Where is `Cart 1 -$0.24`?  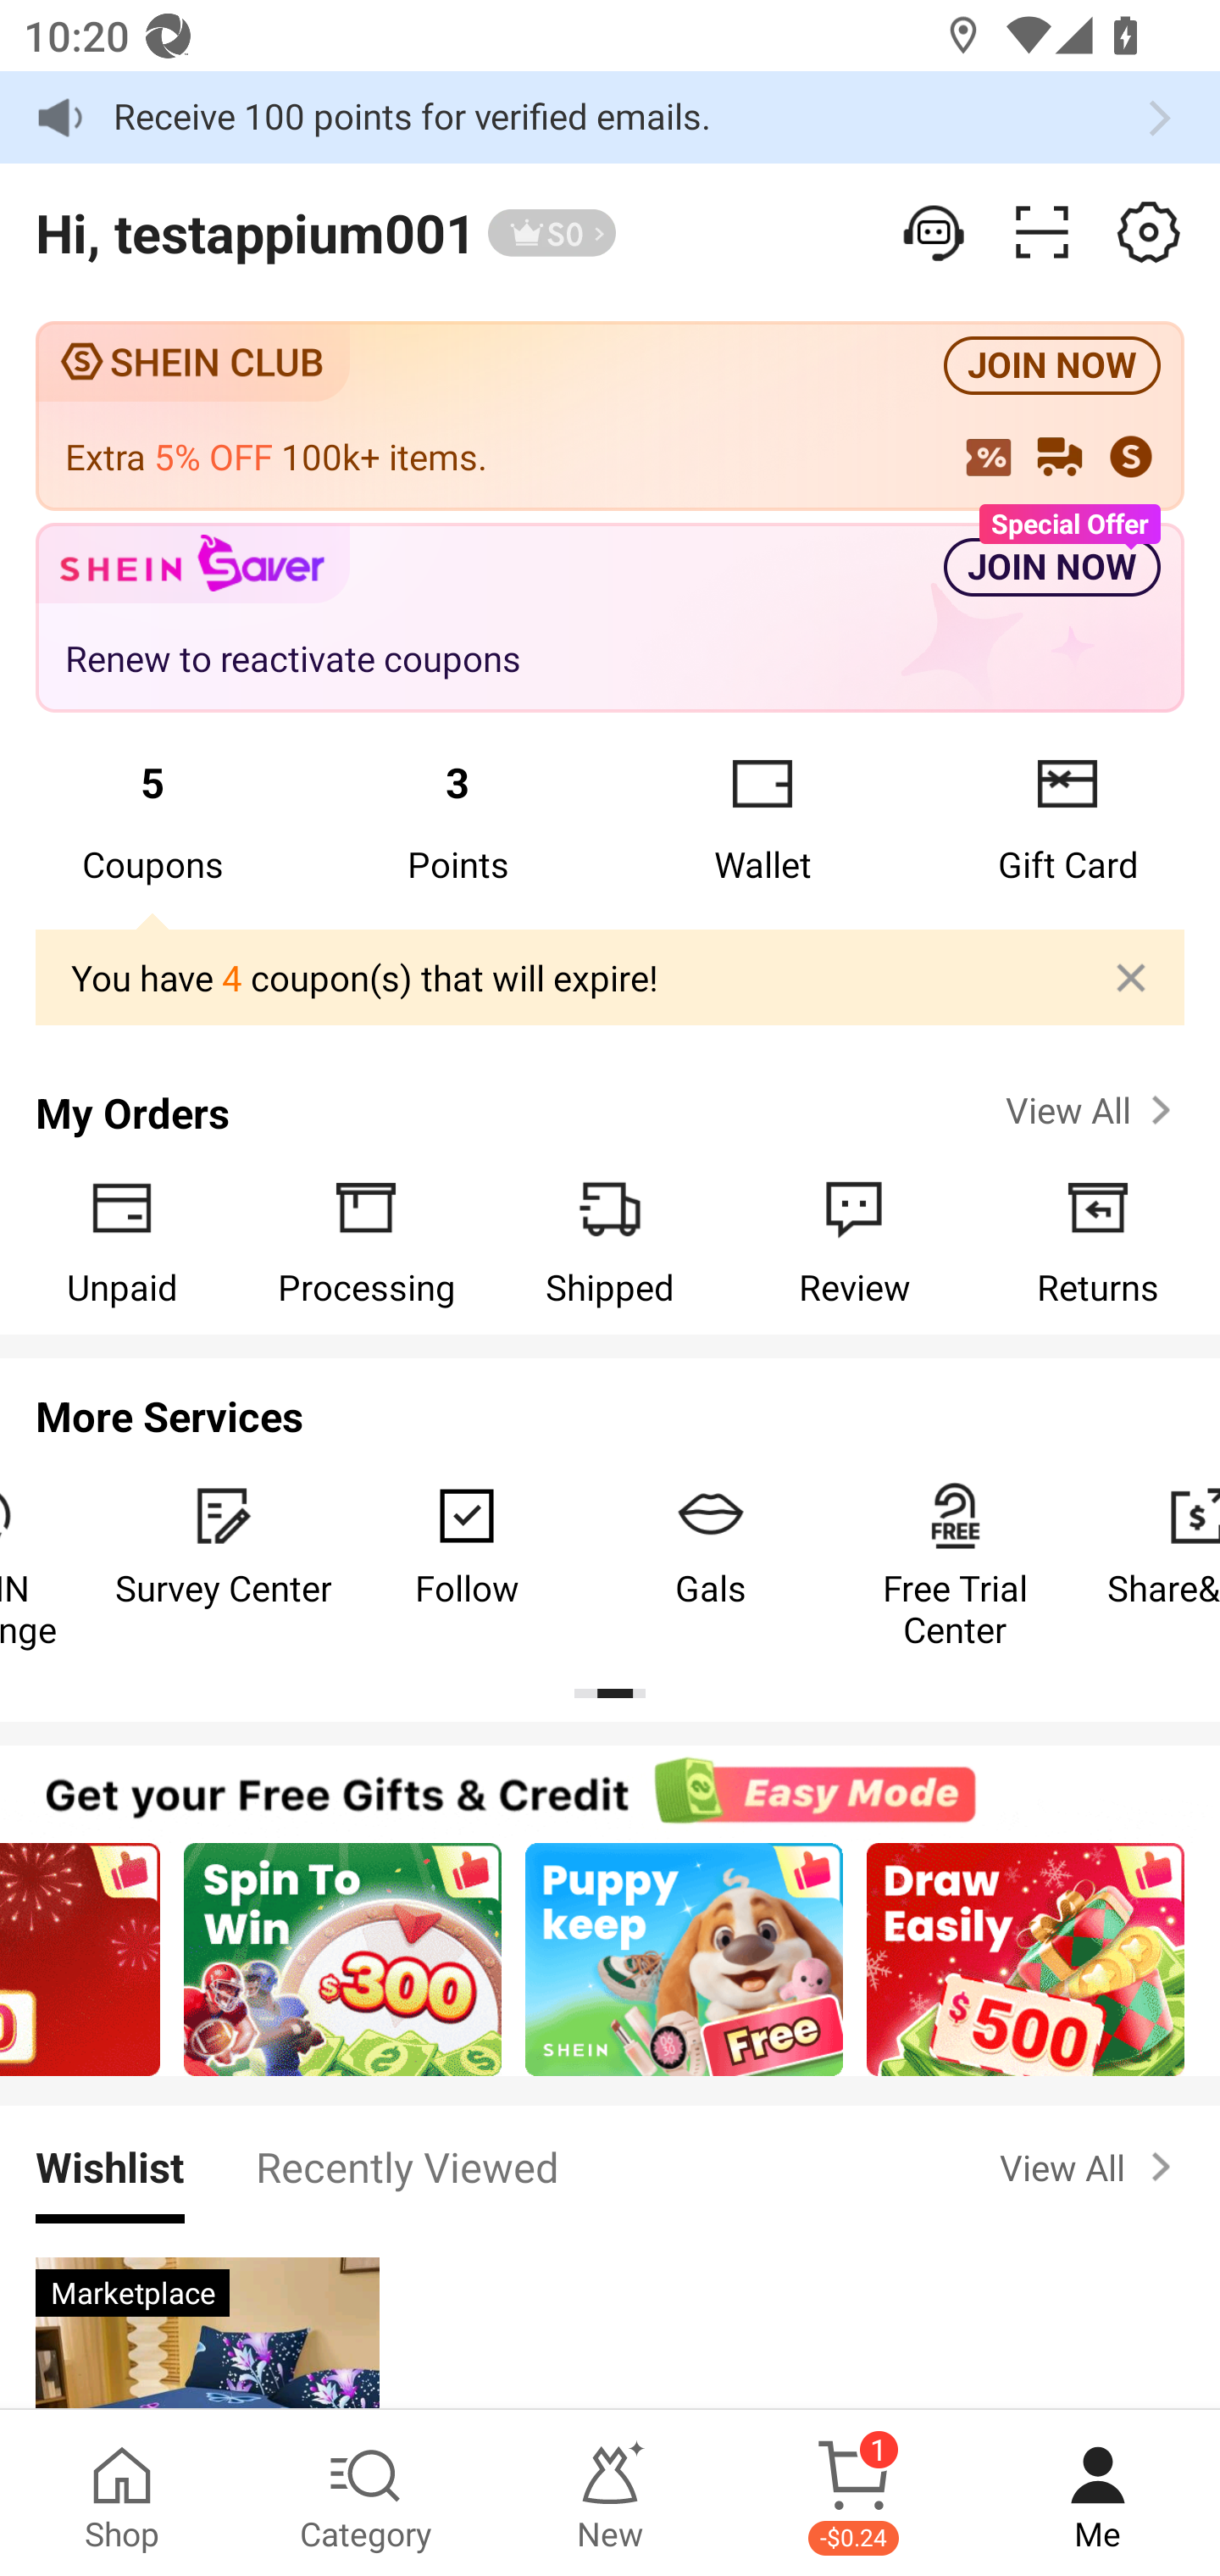
Cart 1 -$0.24 is located at coordinates (854, 2493).